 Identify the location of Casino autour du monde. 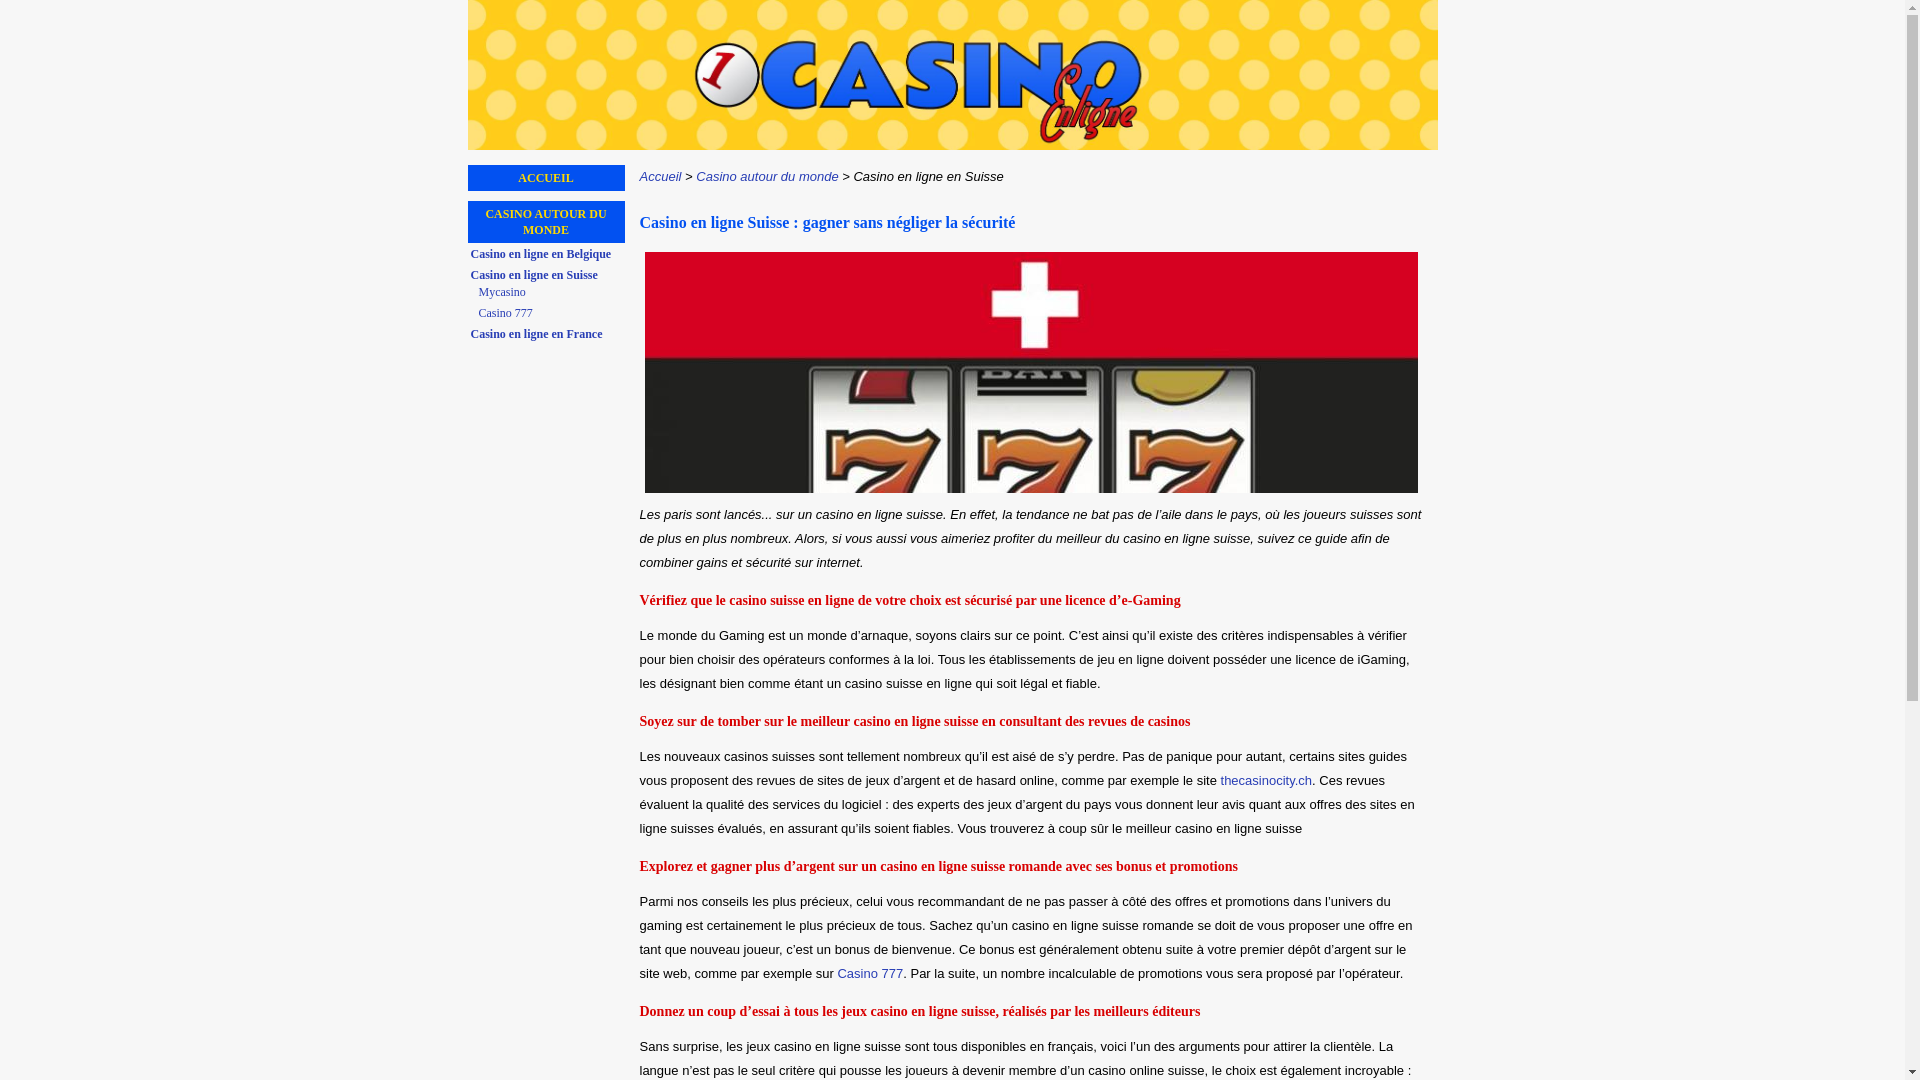
(767, 176).